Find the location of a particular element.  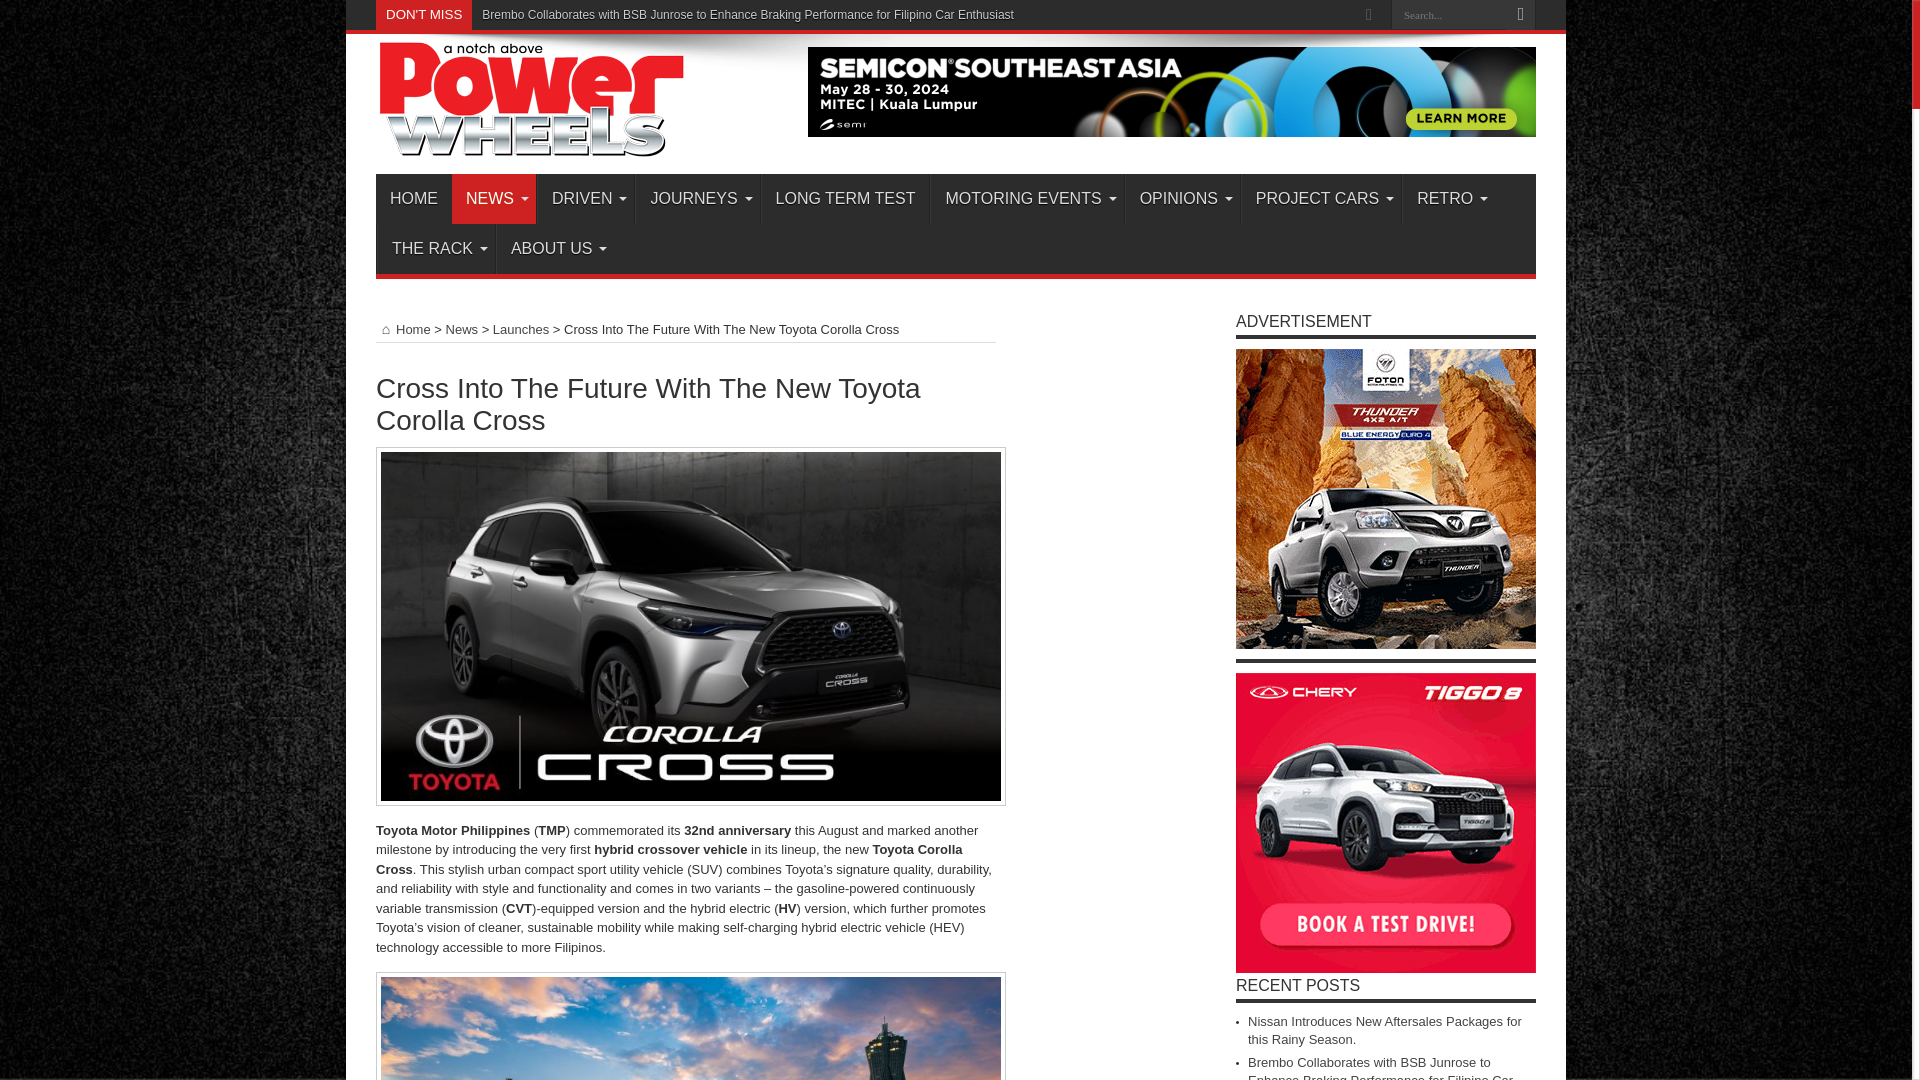

Search... is located at coordinates (1448, 14).